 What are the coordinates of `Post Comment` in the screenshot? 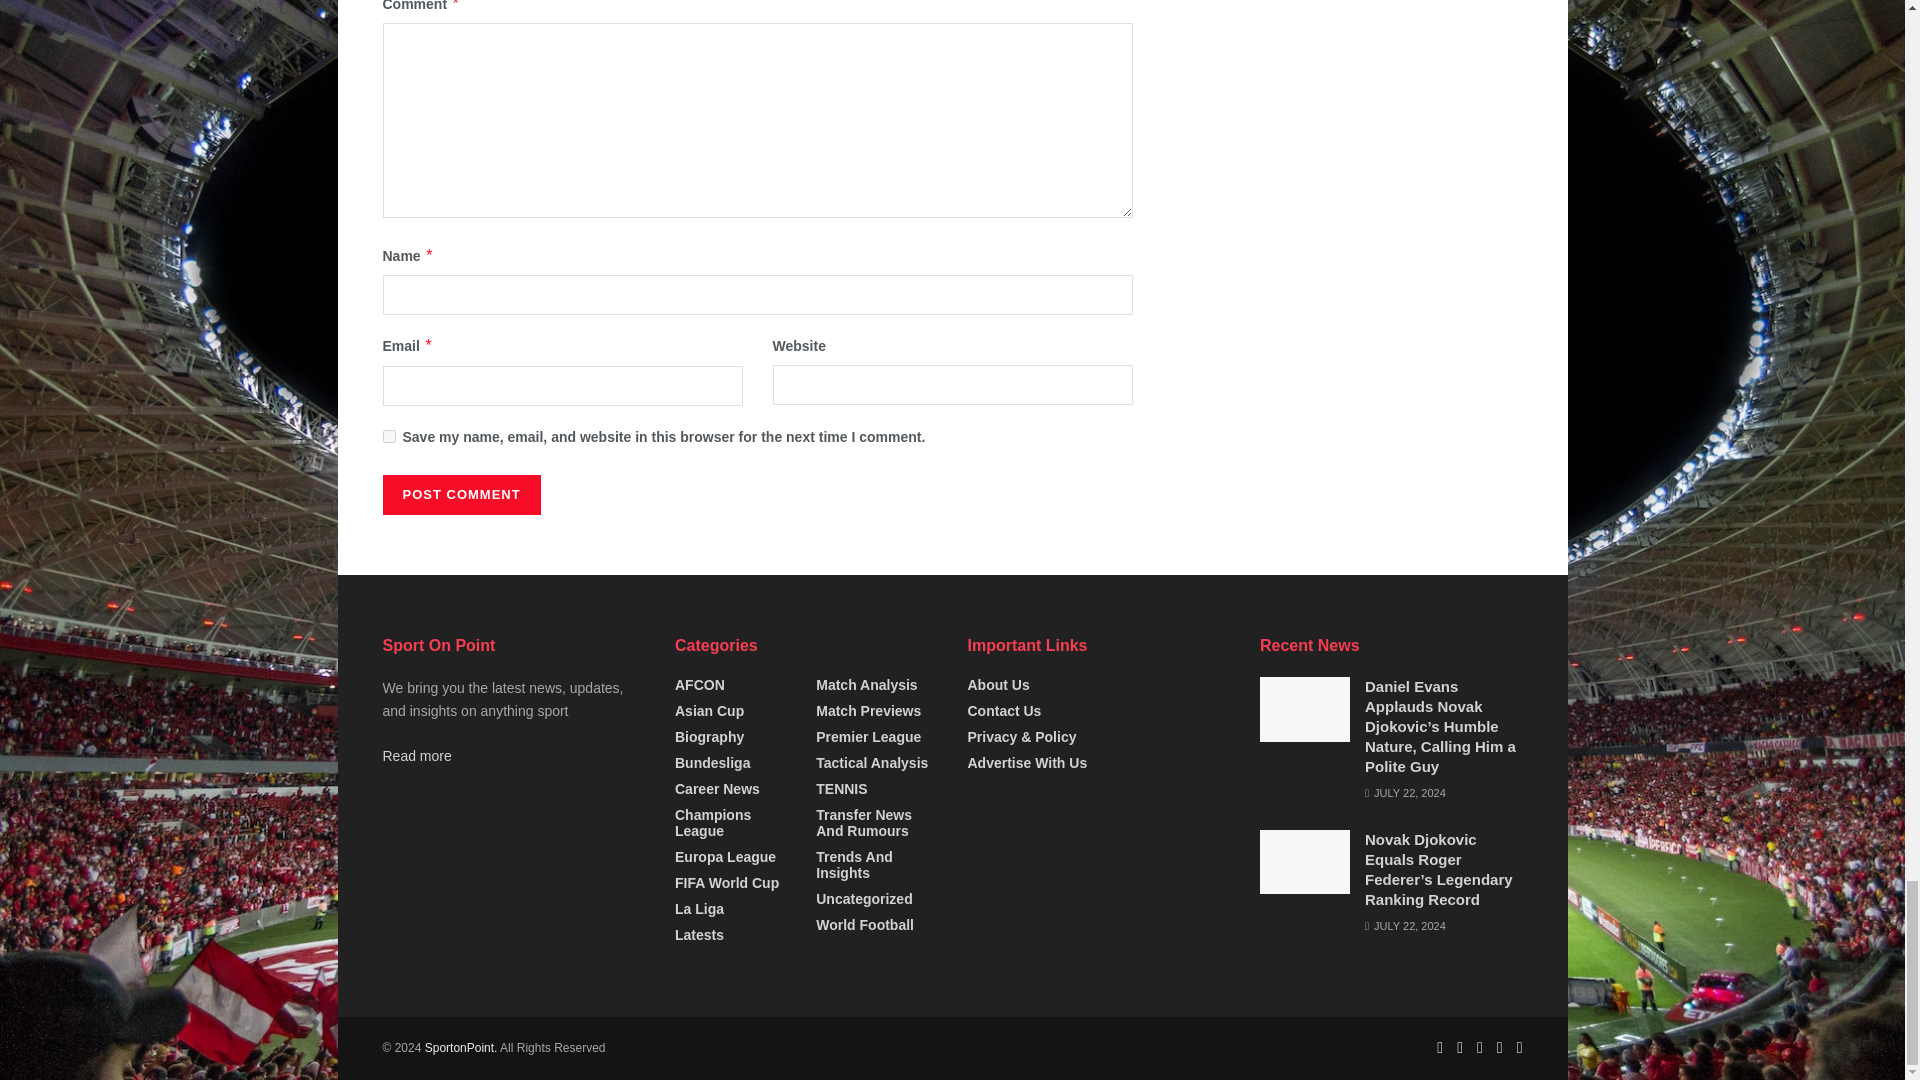 It's located at (460, 495).